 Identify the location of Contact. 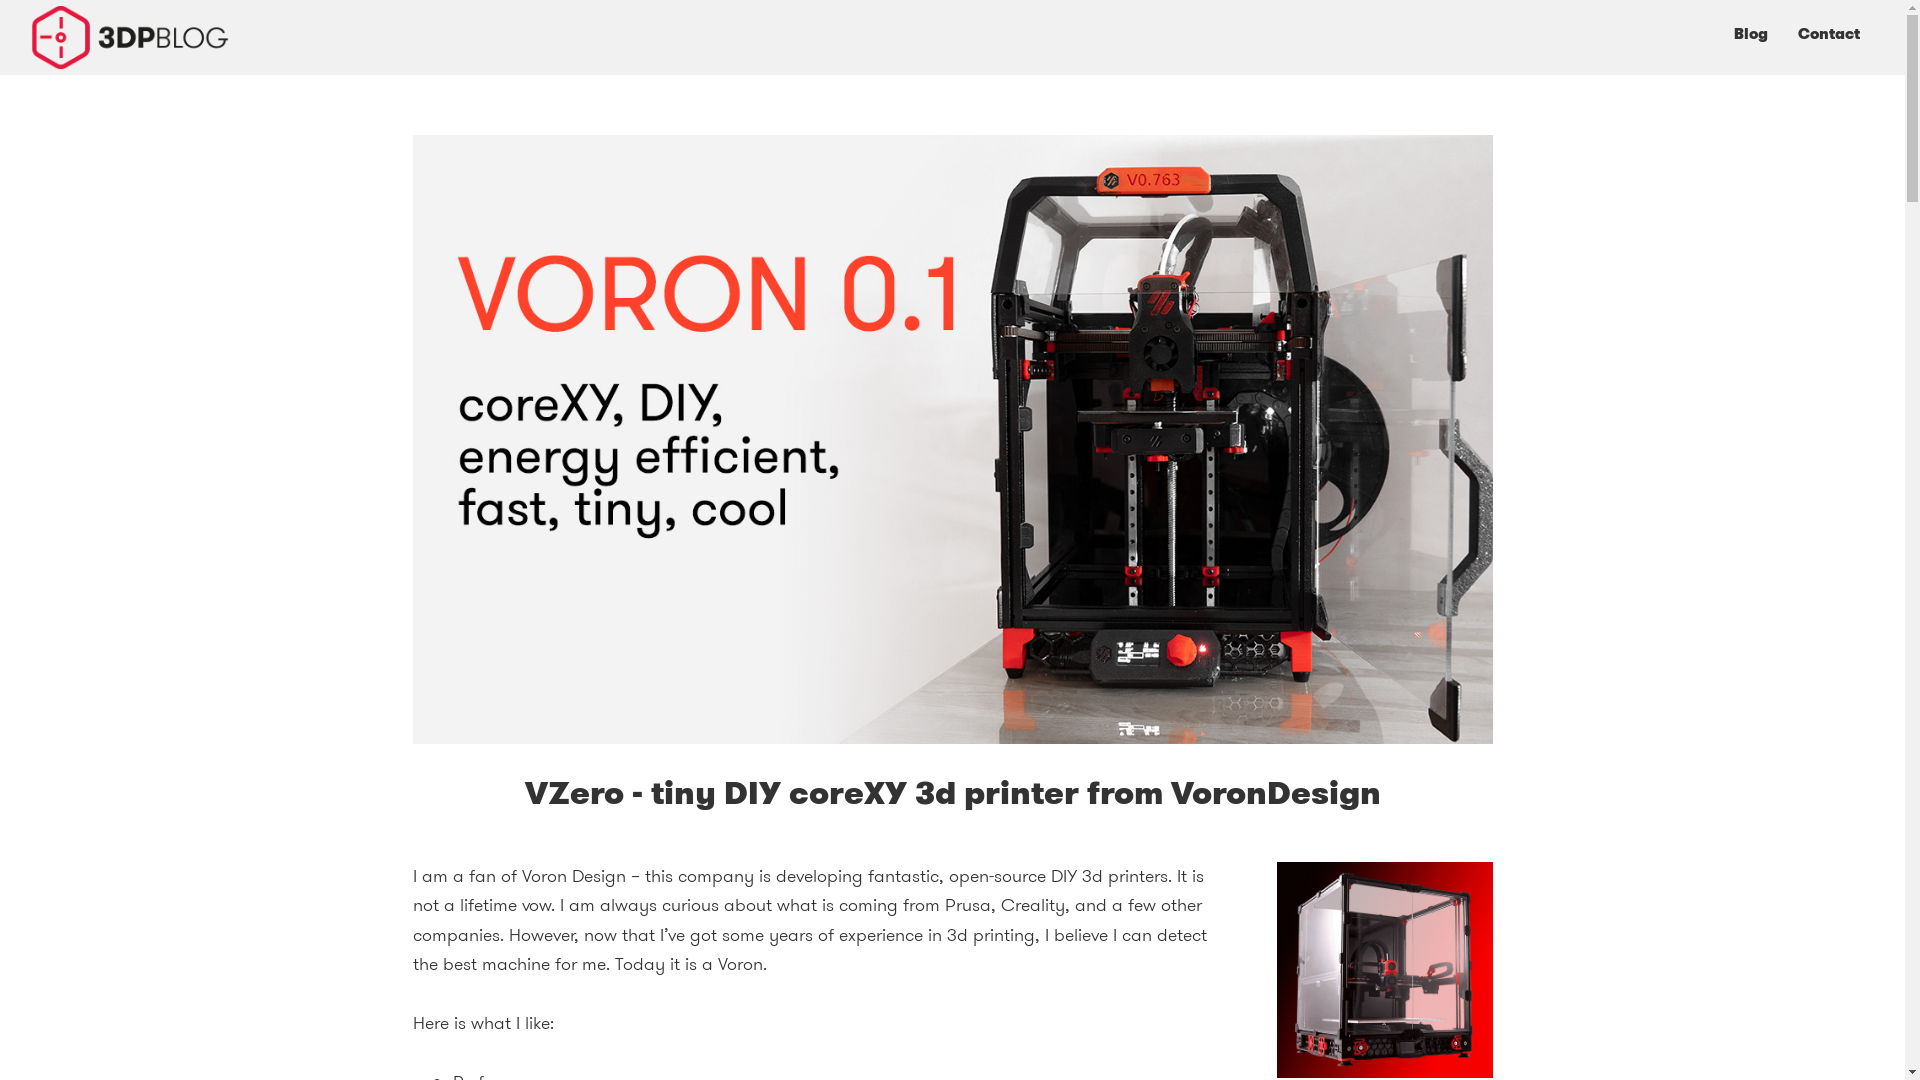
(1829, 34).